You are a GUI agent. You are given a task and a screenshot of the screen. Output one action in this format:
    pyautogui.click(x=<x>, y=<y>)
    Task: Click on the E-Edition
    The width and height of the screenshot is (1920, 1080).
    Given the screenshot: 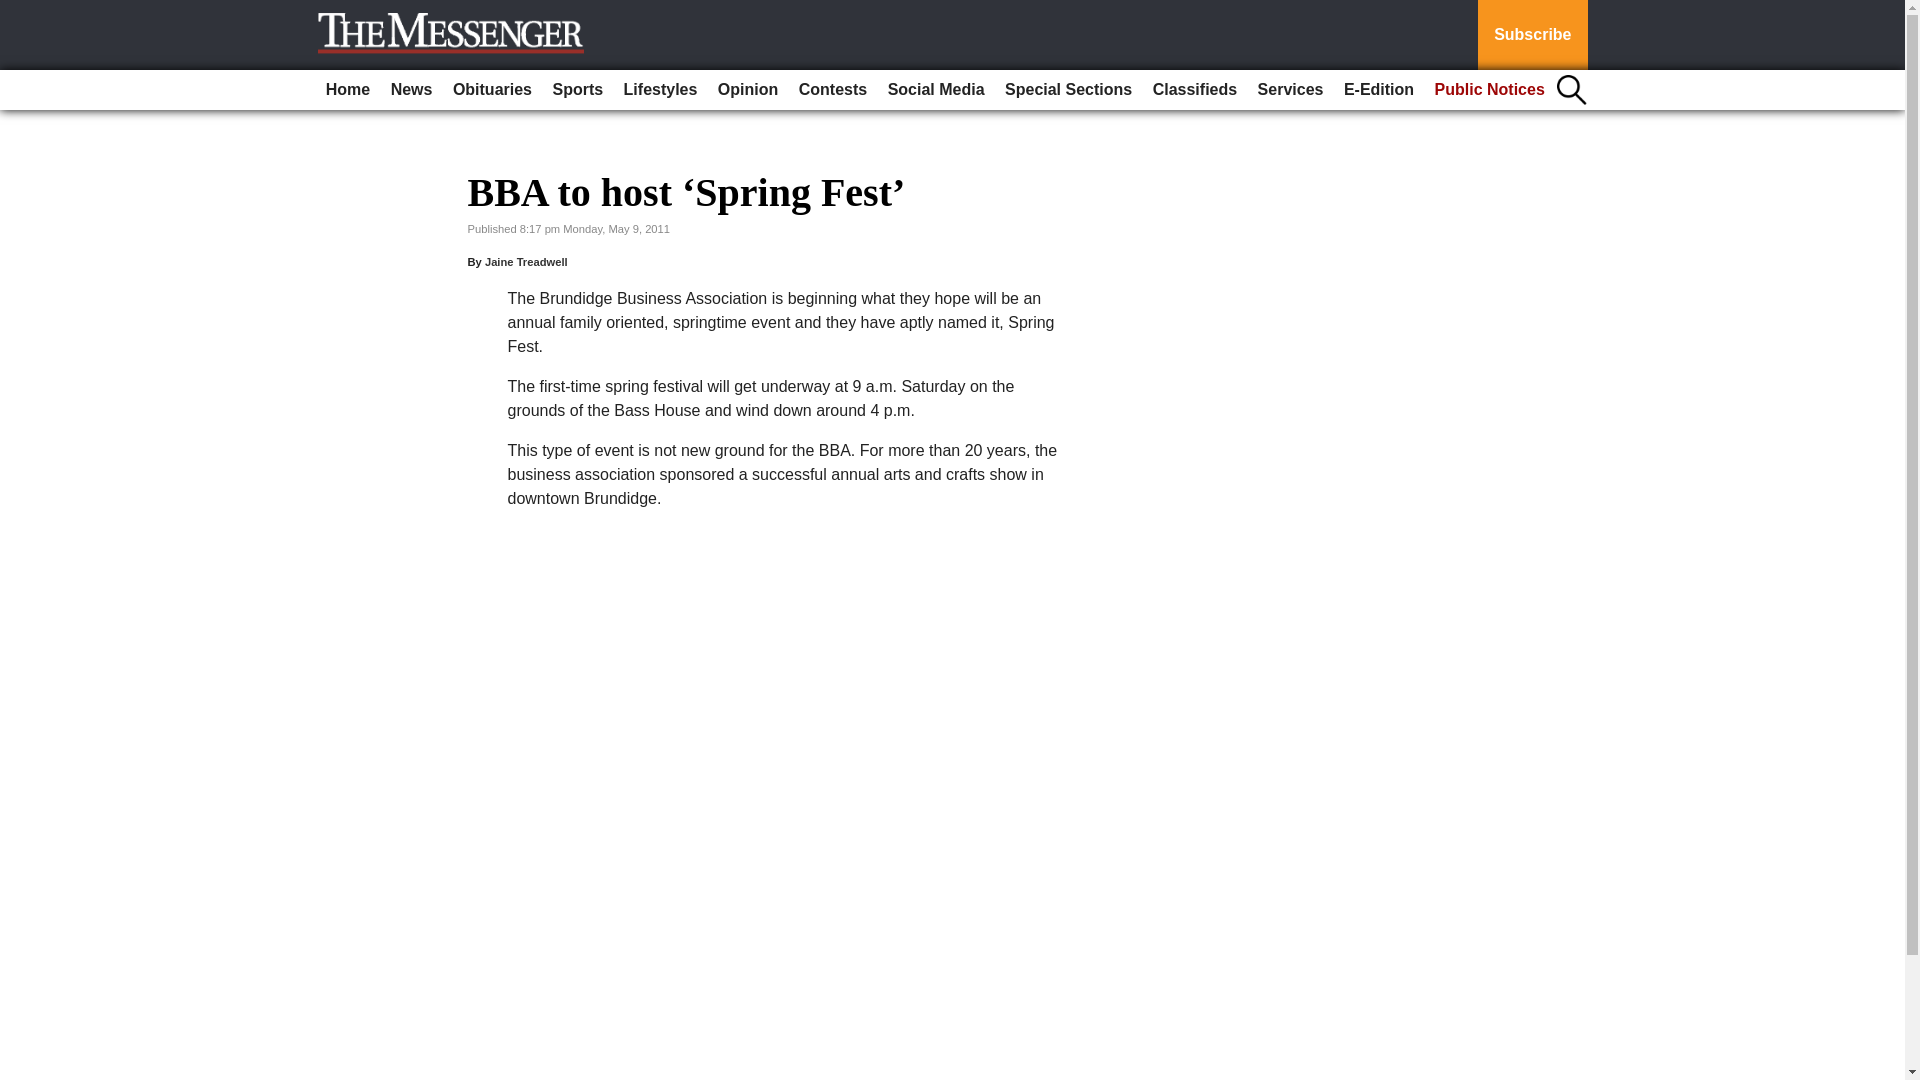 What is the action you would take?
    pyautogui.click(x=1379, y=90)
    